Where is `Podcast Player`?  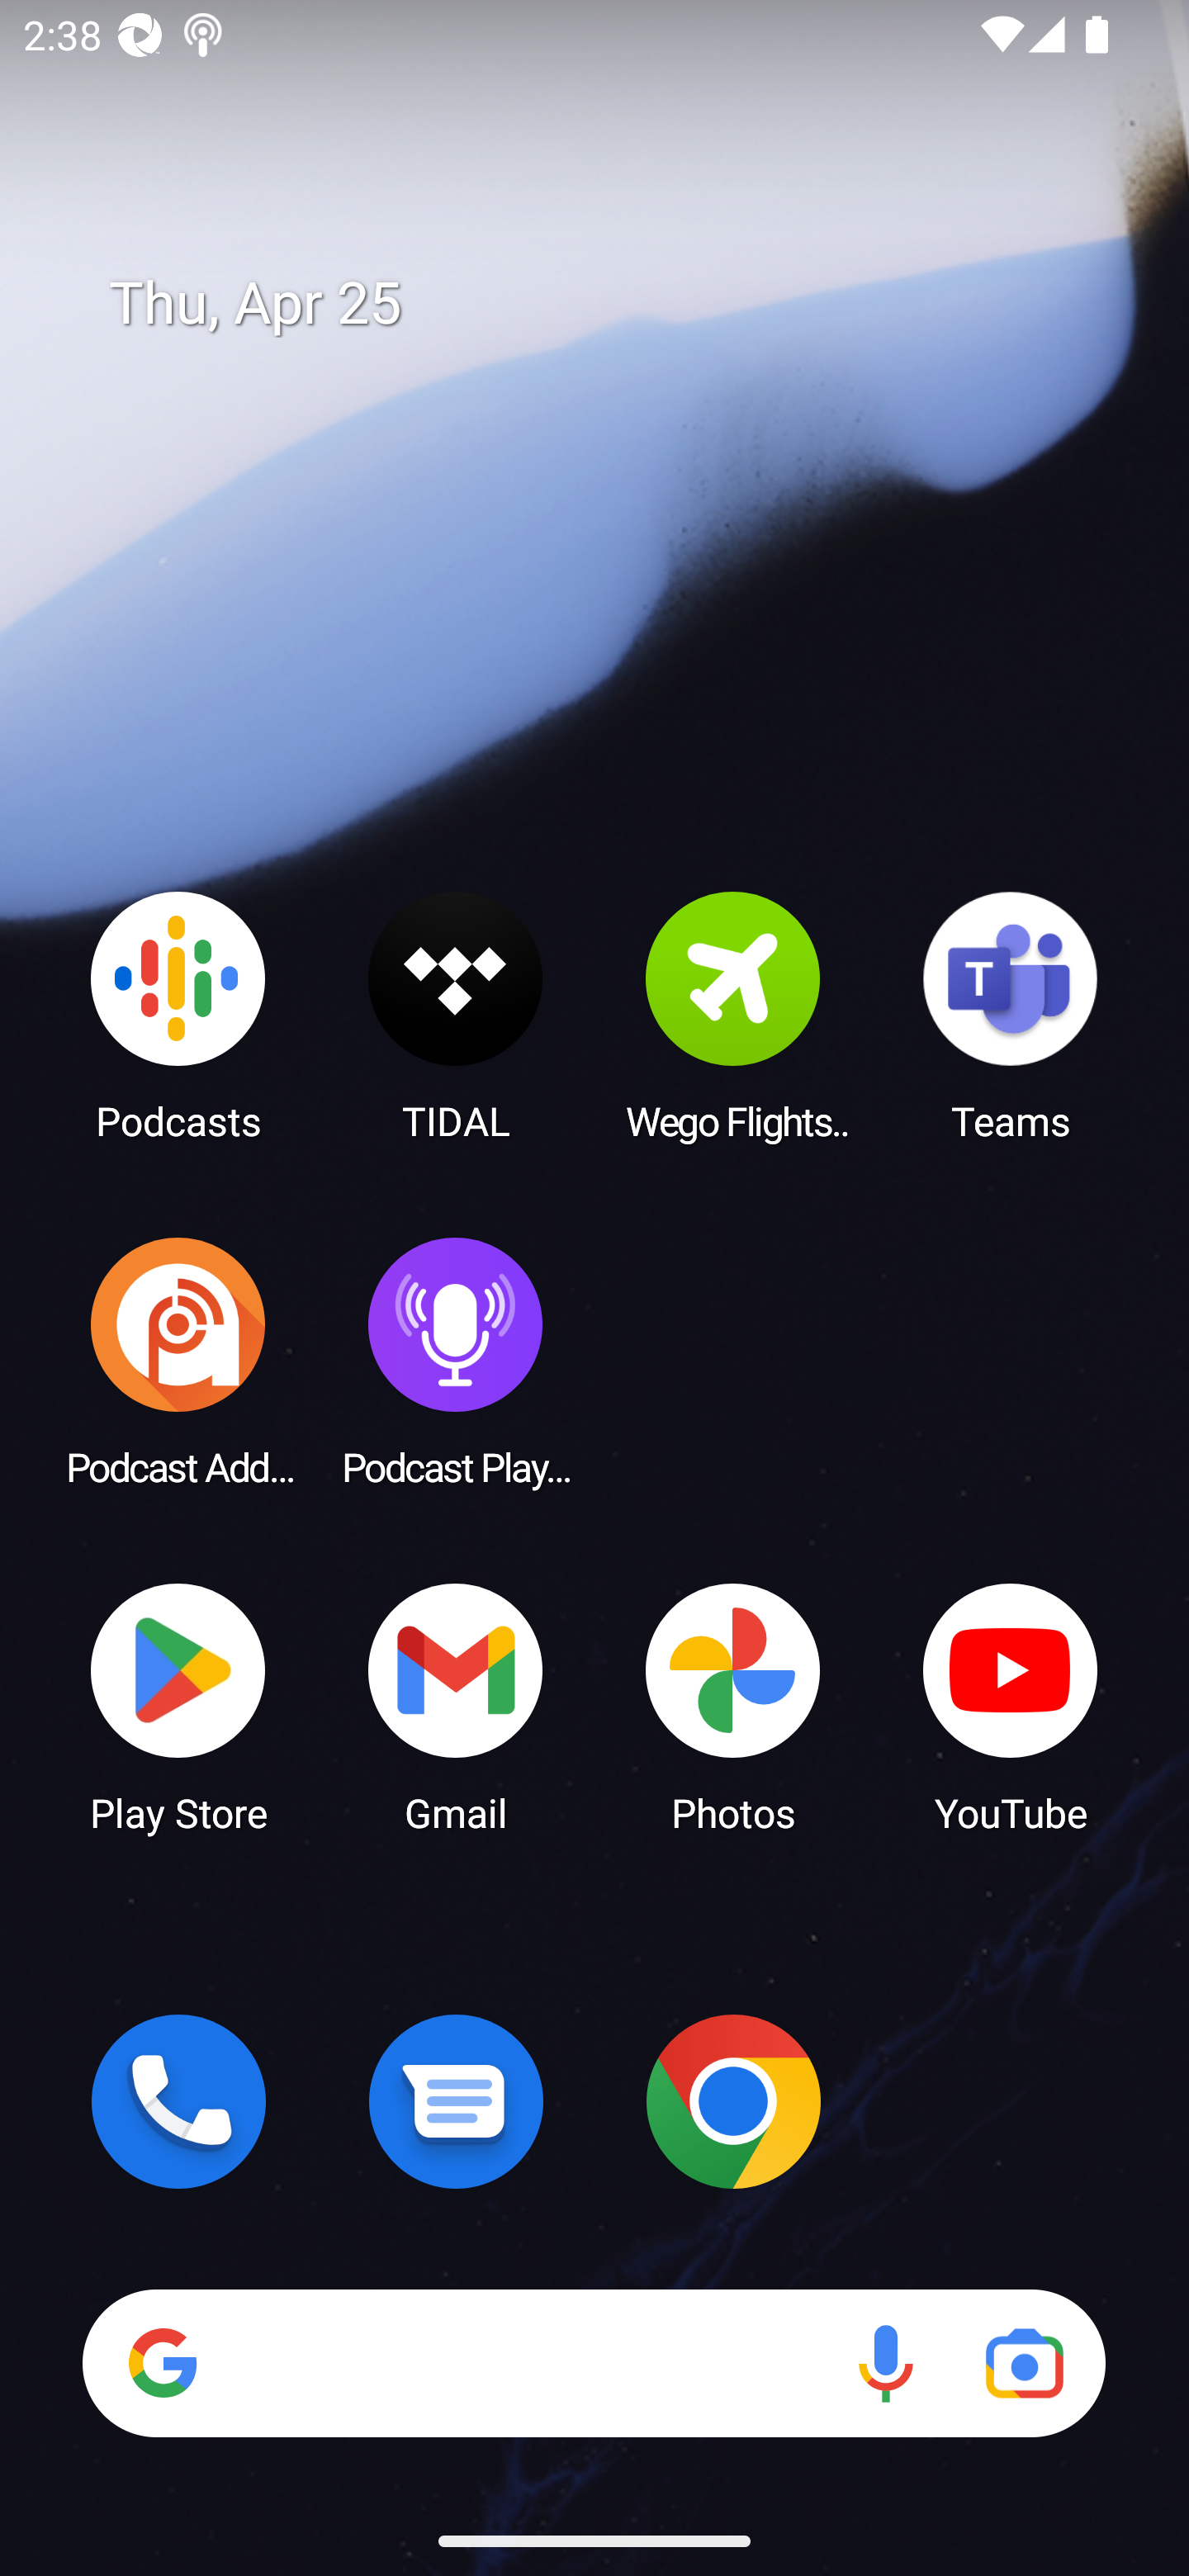 Podcast Player is located at coordinates (456, 1361).